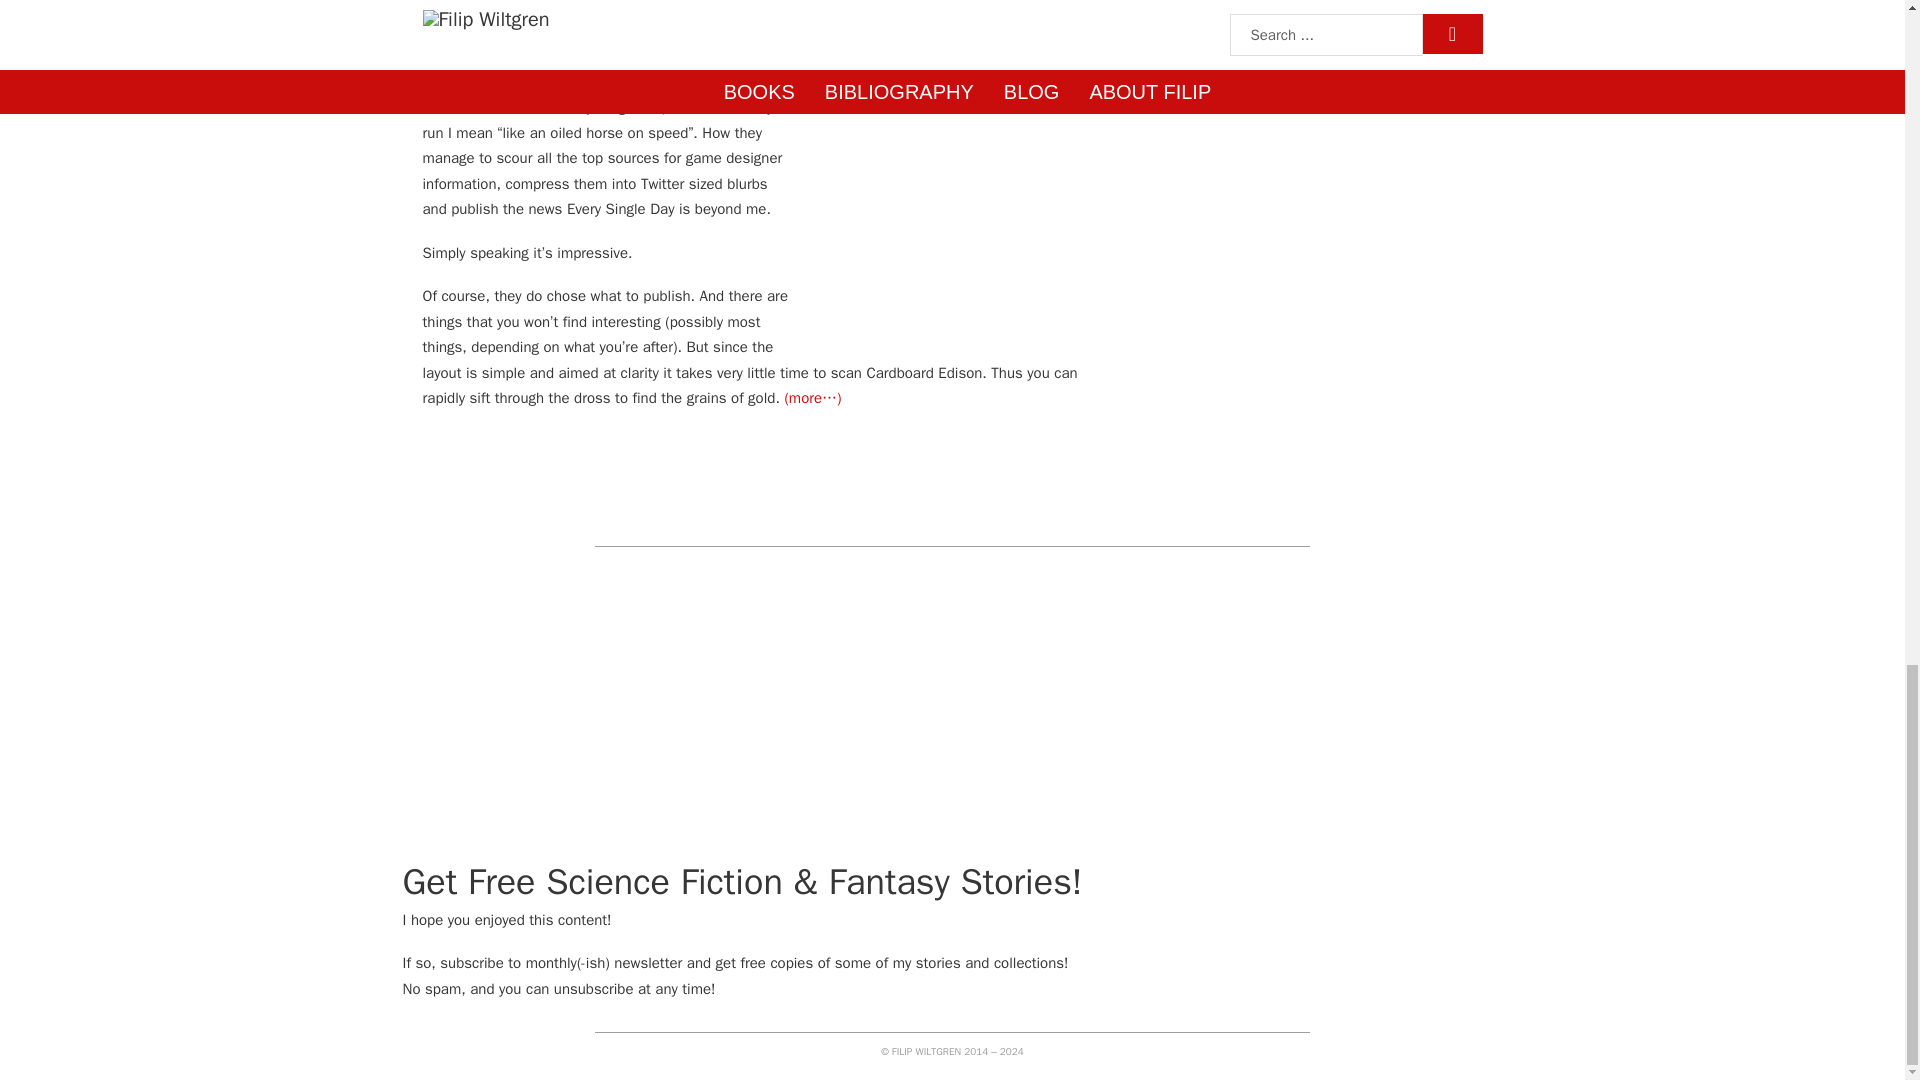 The width and height of the screenshot is (1920, 1080). Describe the element at coordinates (688, 9) in the screenshot. I see `CARDBOARD EDISON` at that location.